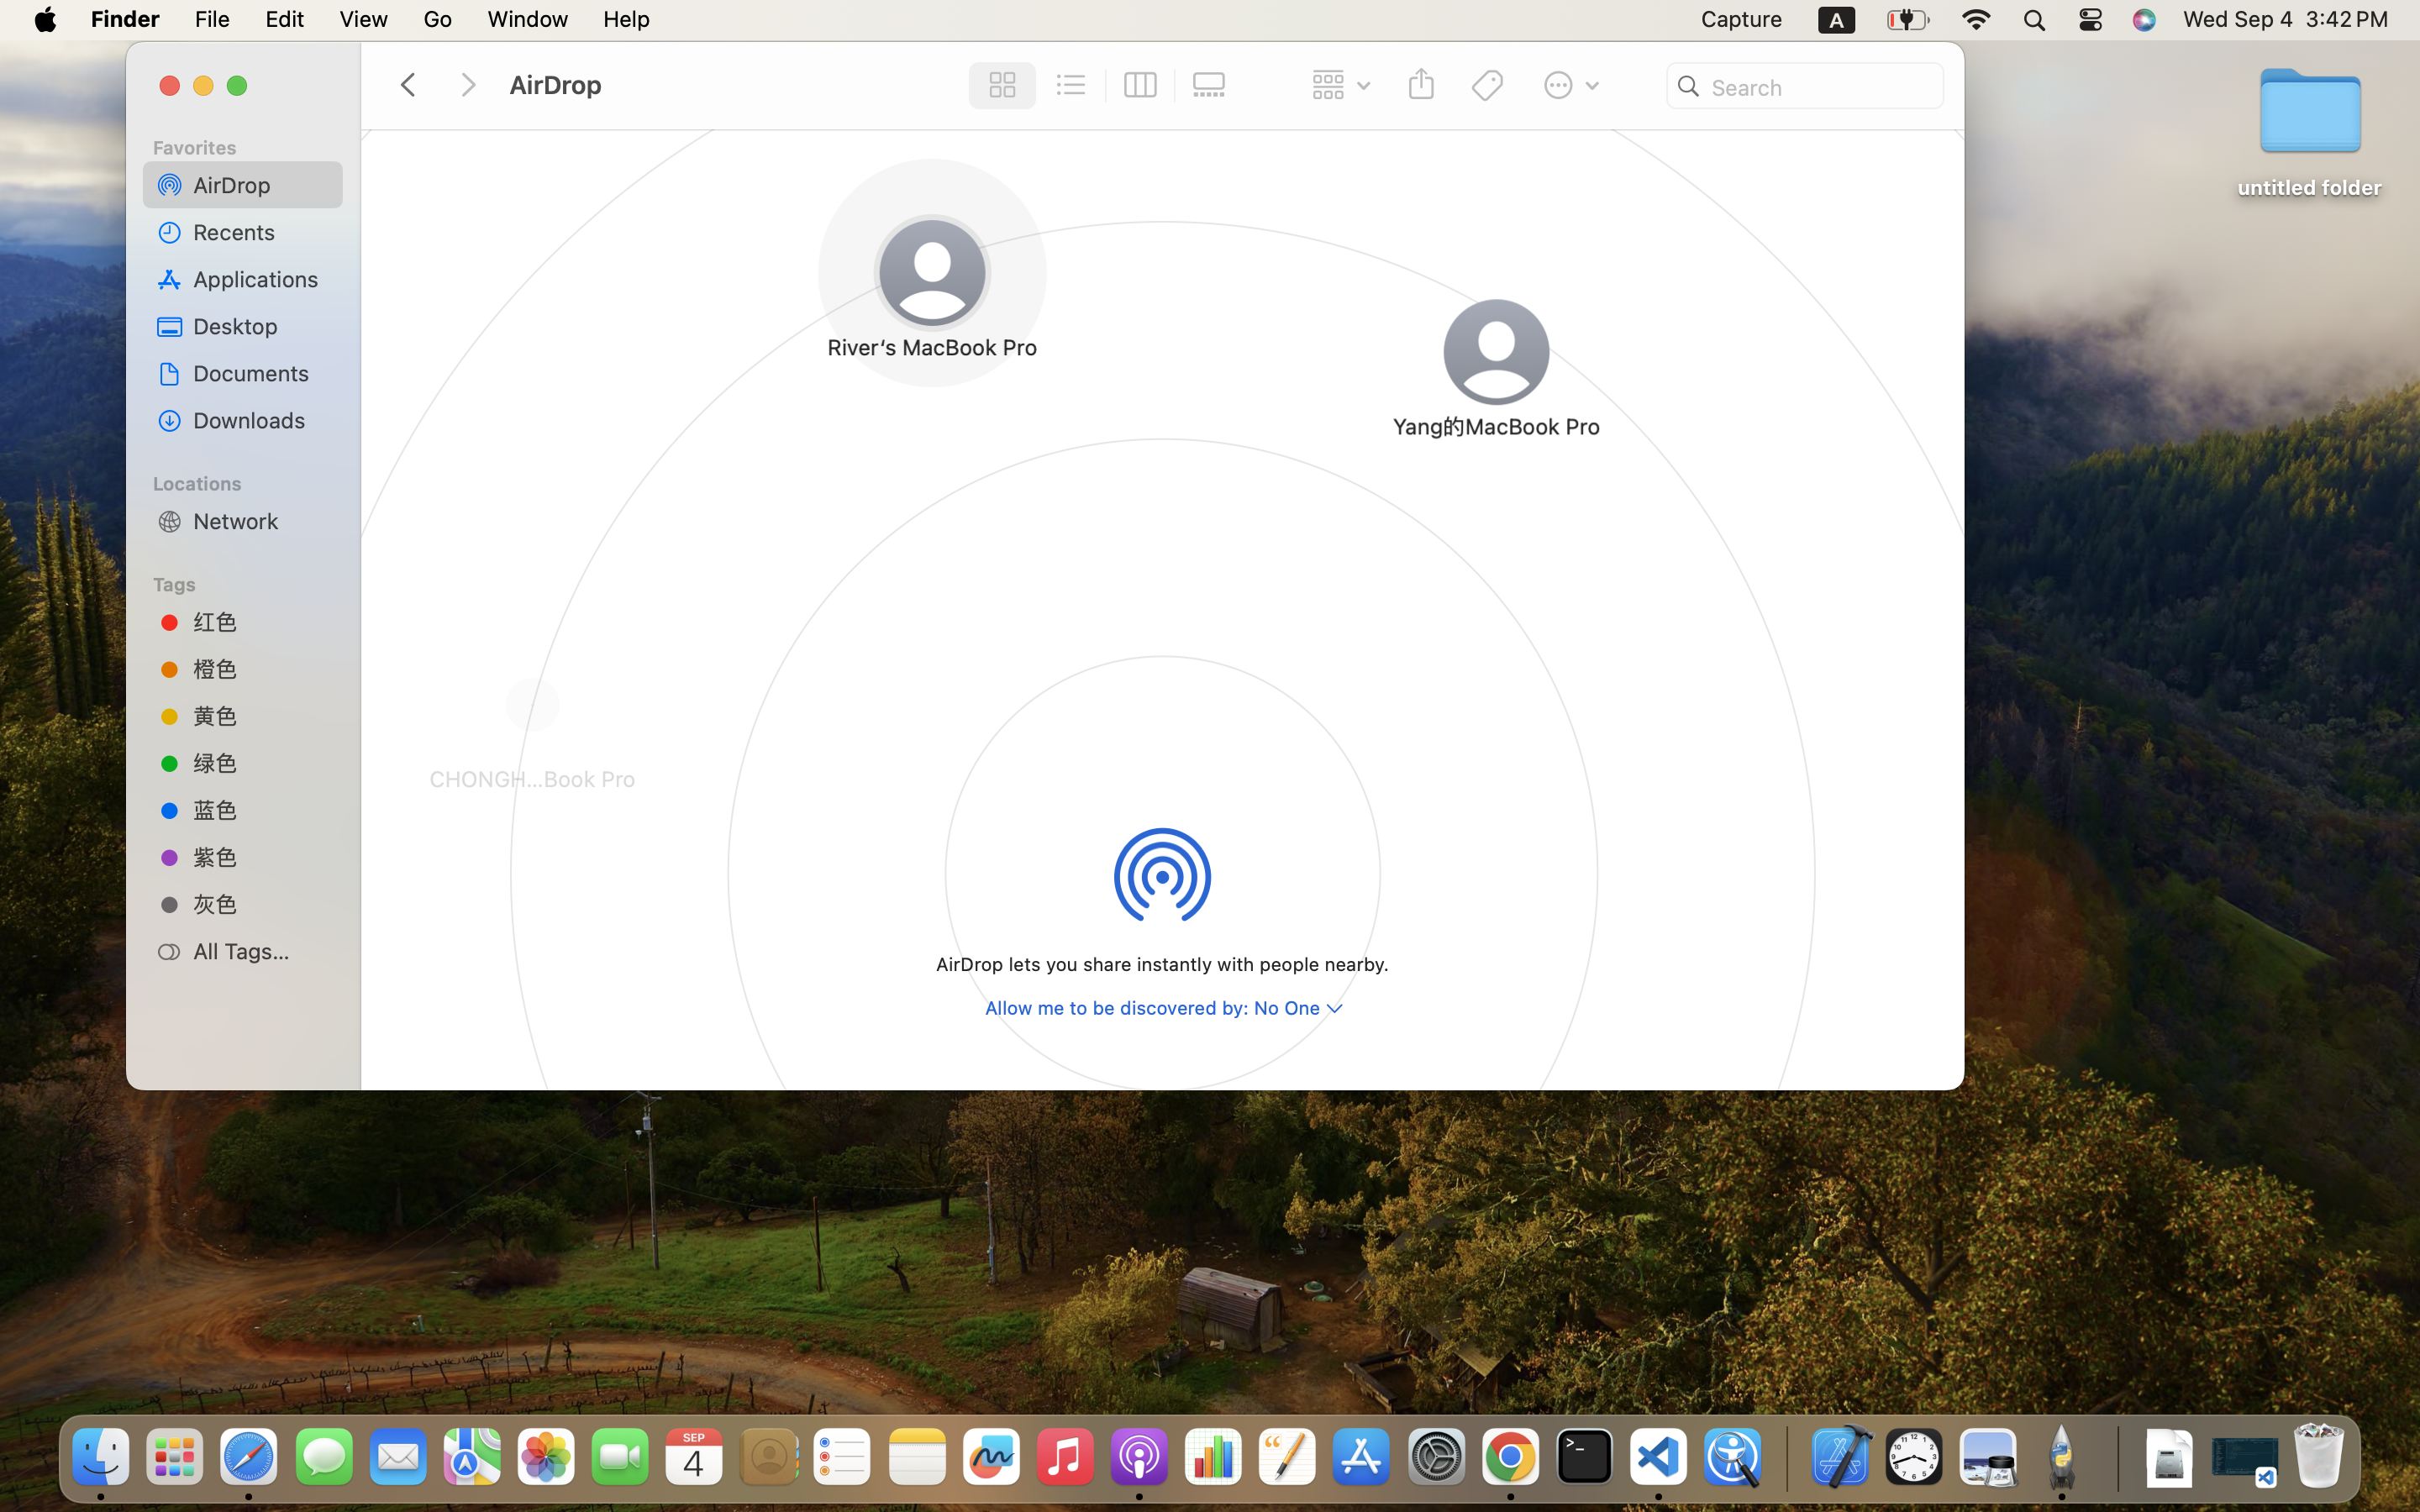 Image resolution: width=2420 pixels, height=1512 pixels. What do you see at coordinates (261, 669) in the screenshot?
I see `橙色` at bounding box center [261, 669].